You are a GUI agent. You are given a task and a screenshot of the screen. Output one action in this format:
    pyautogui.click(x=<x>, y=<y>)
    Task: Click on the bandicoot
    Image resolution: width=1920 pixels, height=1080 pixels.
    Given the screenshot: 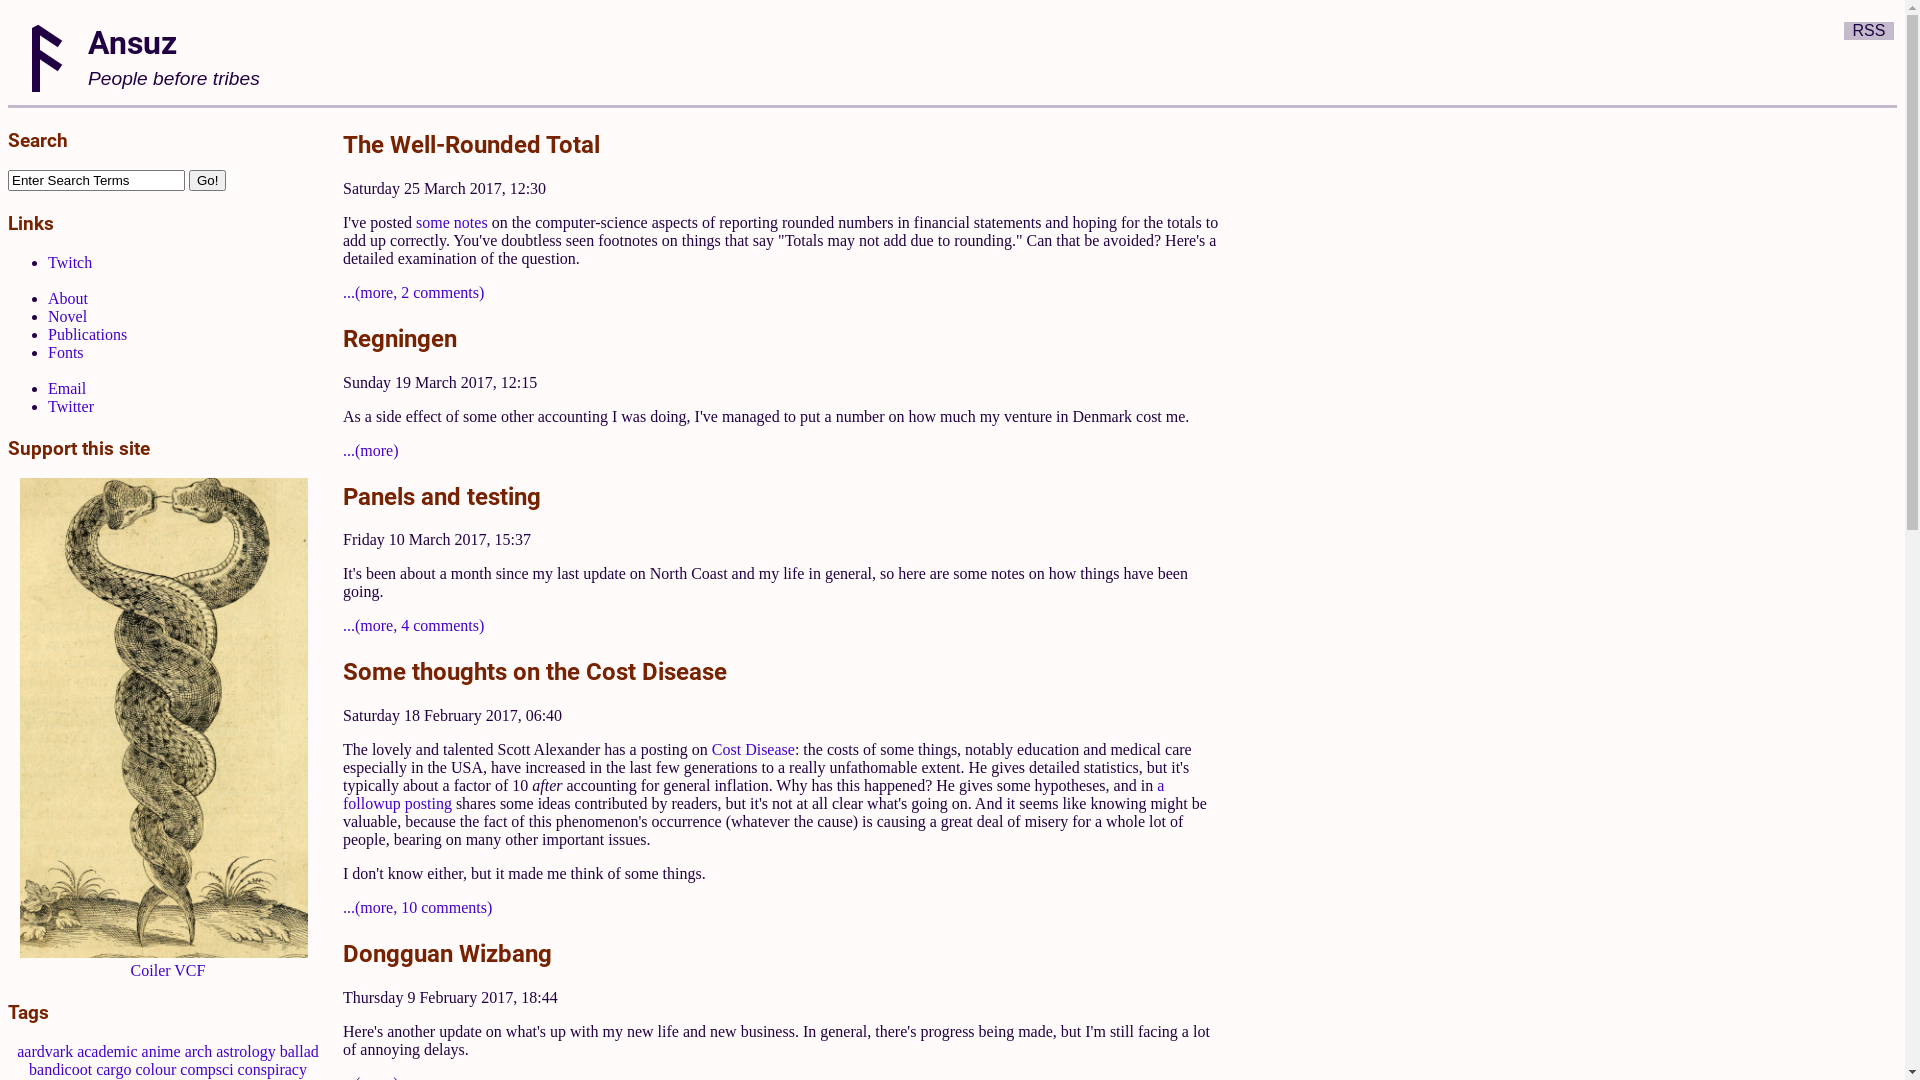 What is the action you would take?
    pyautogui.click(x=60, y=1070)
    